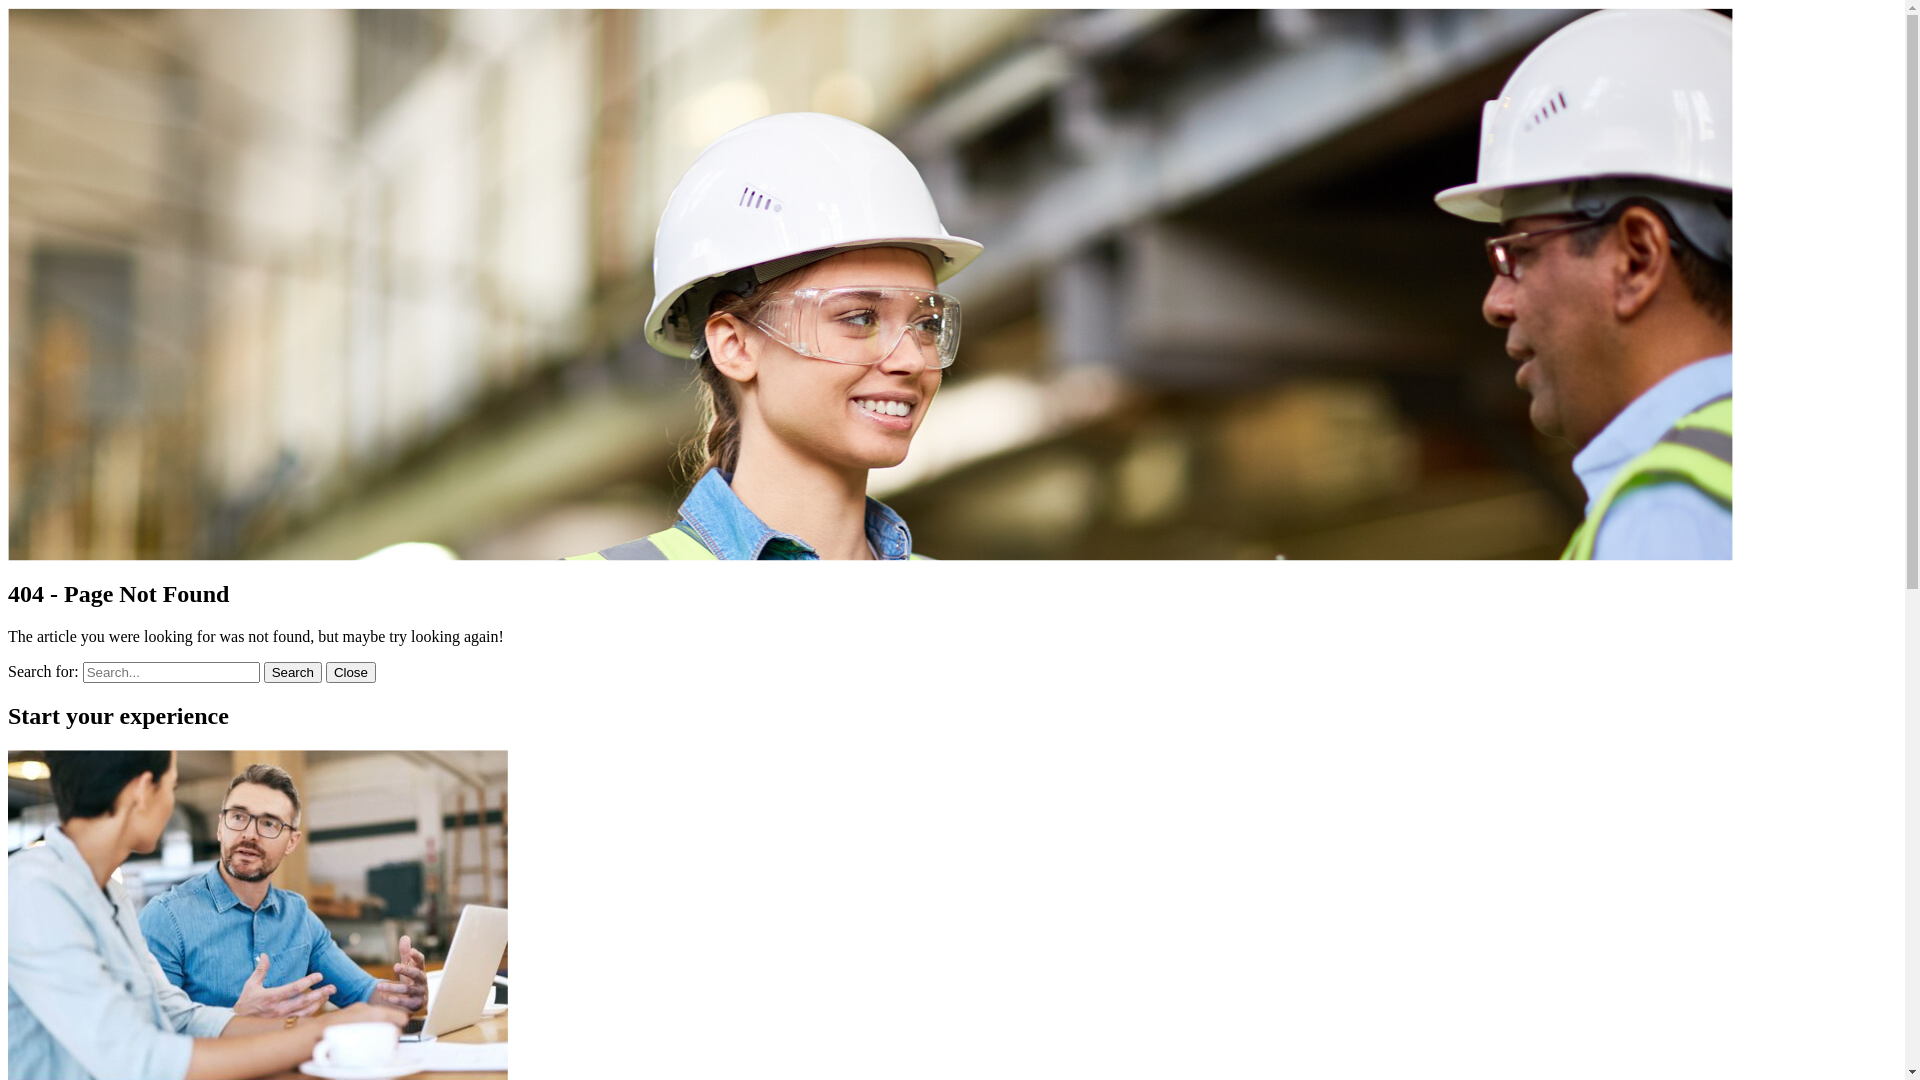  What do you see at coordinates (293, 672) in the screenshot?
I see `Search` at bounding box center [293, 672].